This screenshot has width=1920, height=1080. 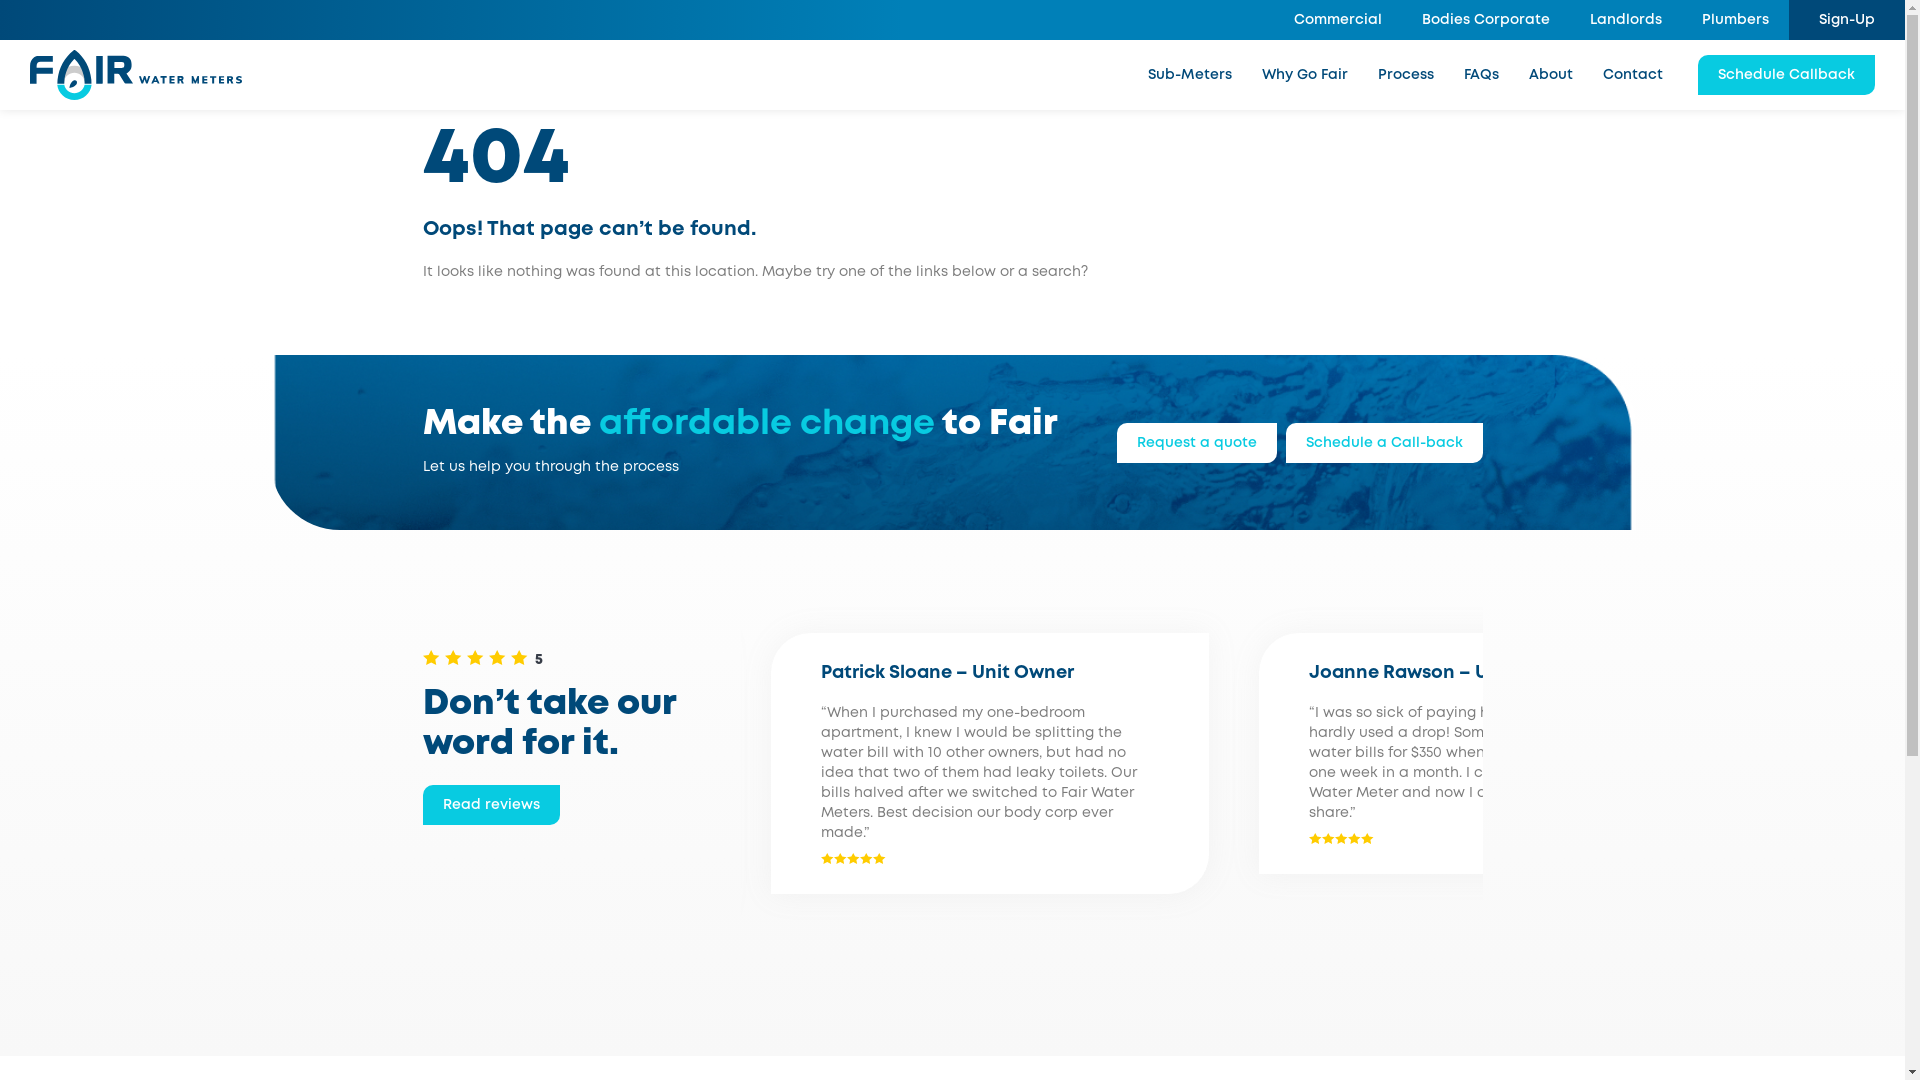 I want to click on Plumbers, so click(x=1736, y=20).